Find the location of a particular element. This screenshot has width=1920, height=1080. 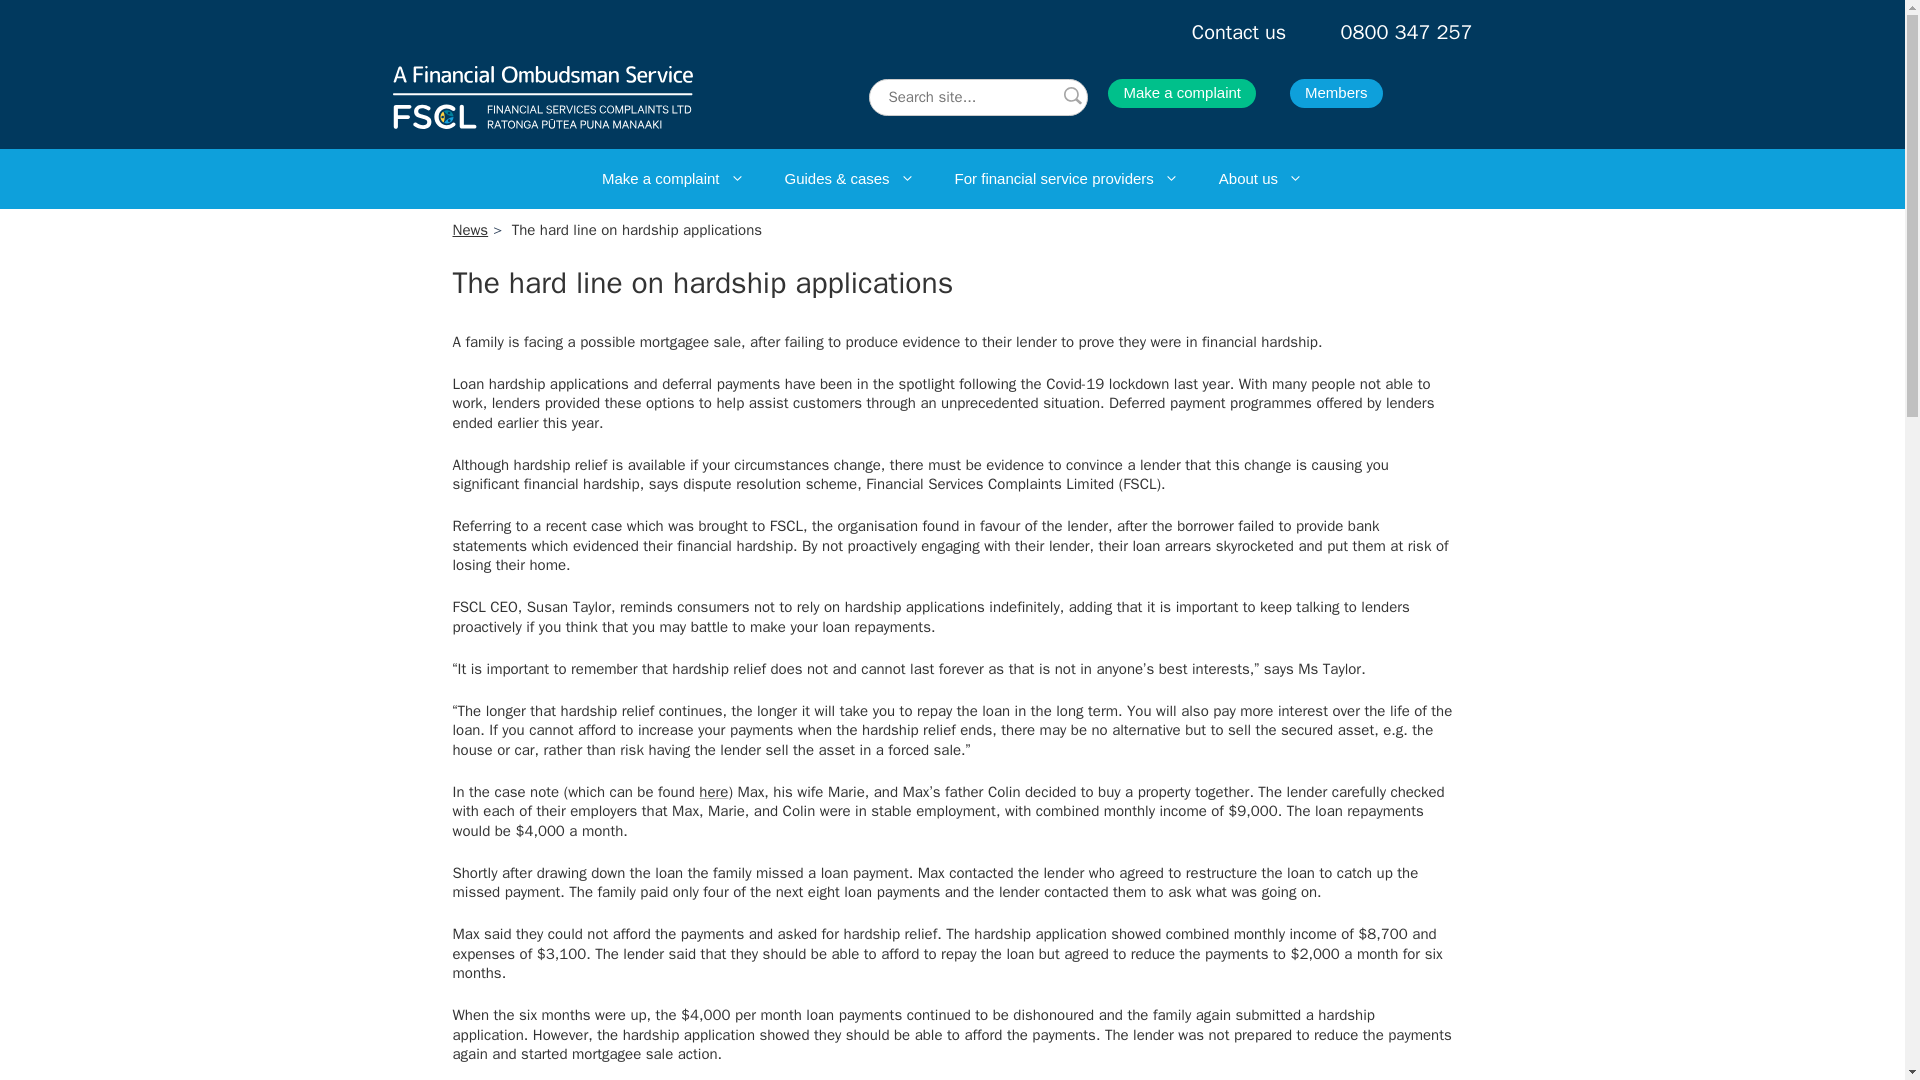

Make a complaint is located at coordinates (672, 179).